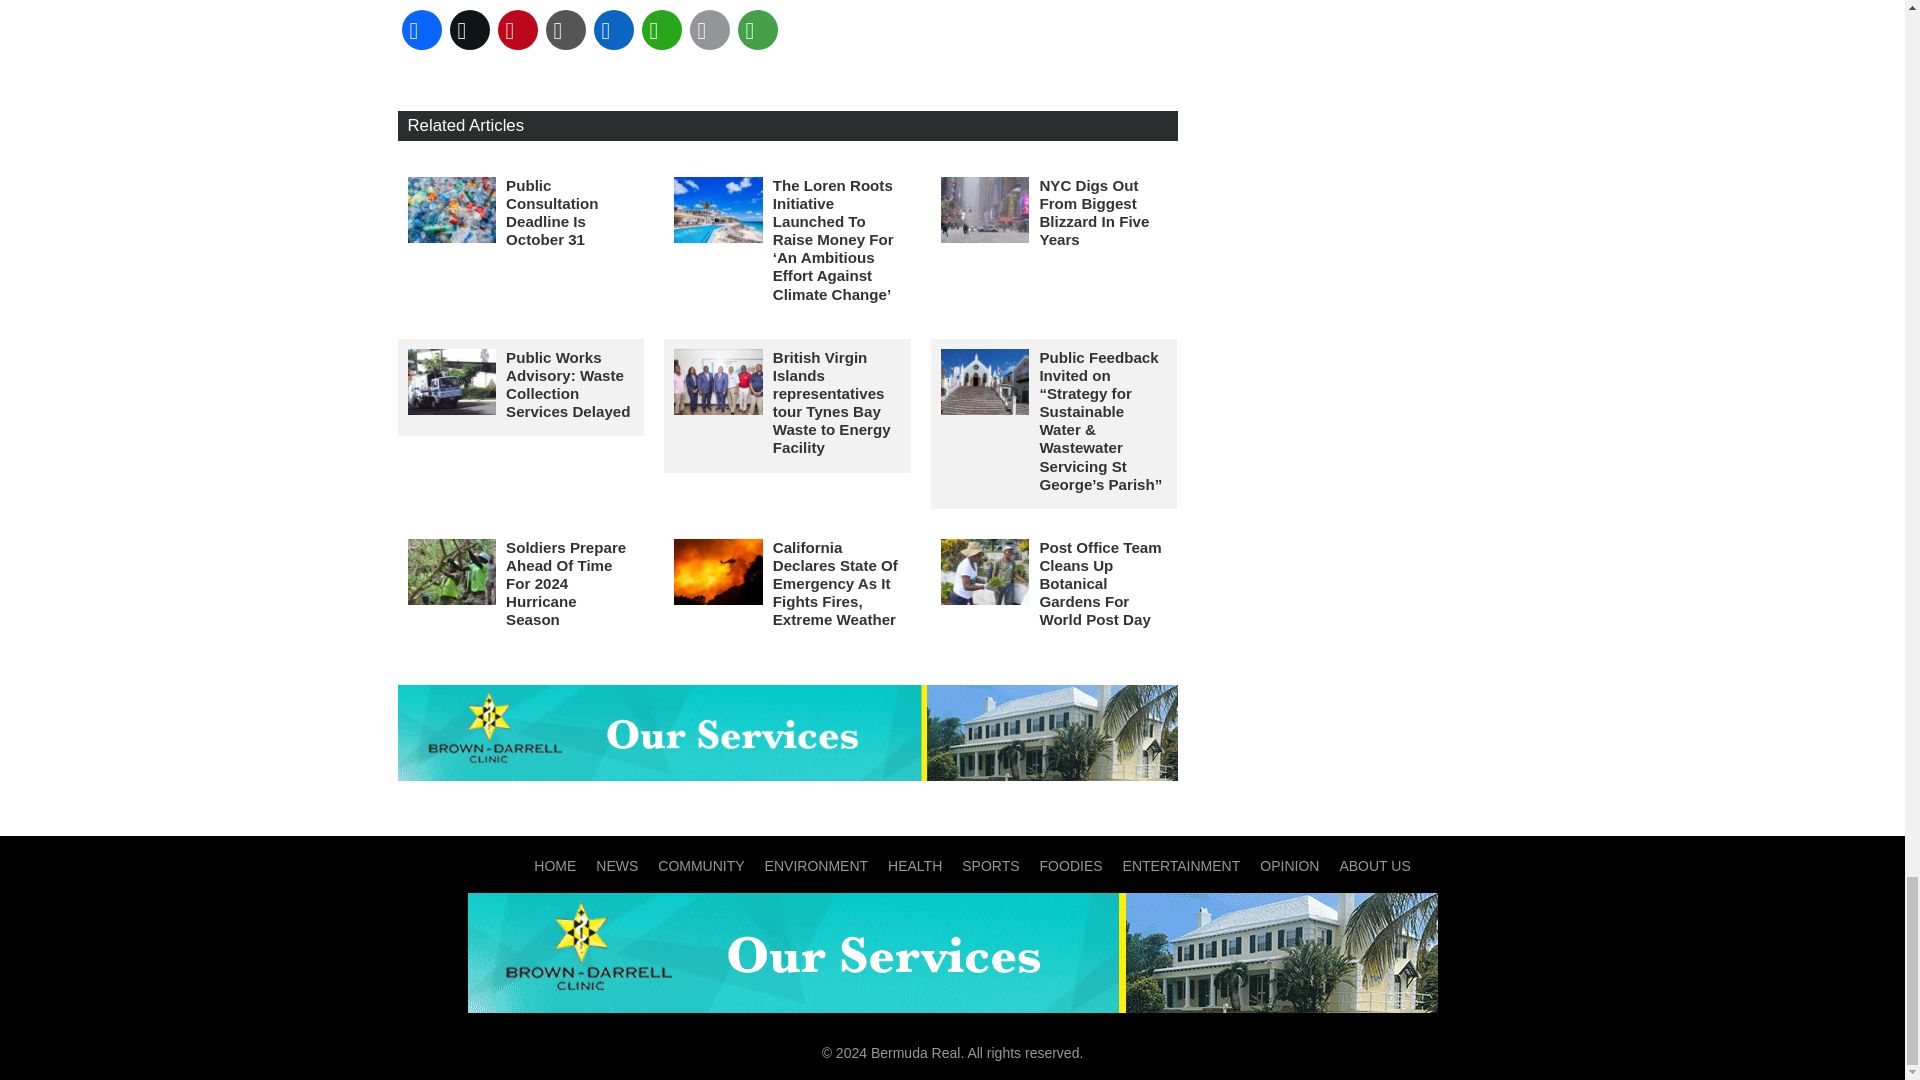 The image size is (1920, 1080). Describe the element at coordinates (566, 583) in the screenshot. I see `Soldiers Prepare Ahead Of Time For 2024 Hurricane Season` at that location.